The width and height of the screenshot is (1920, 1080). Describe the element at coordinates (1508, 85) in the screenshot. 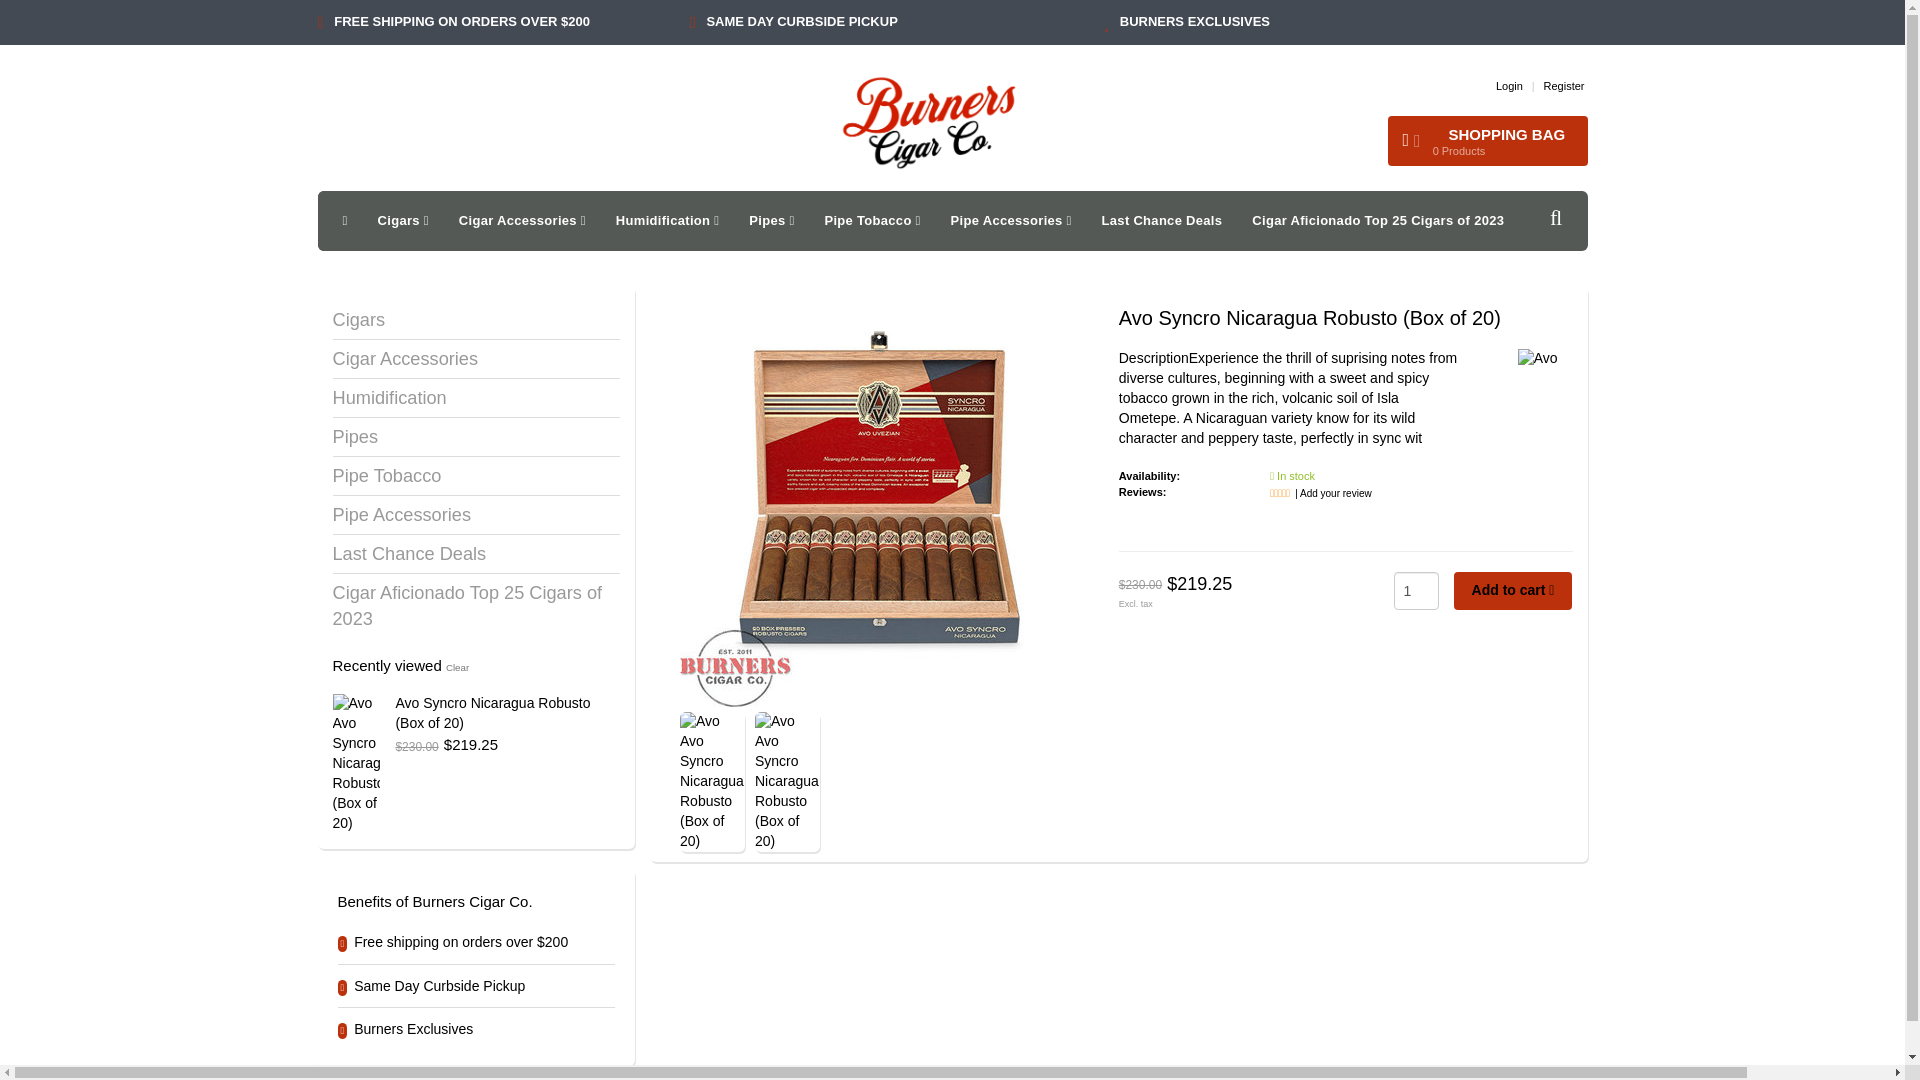

I see `Login` at that location.